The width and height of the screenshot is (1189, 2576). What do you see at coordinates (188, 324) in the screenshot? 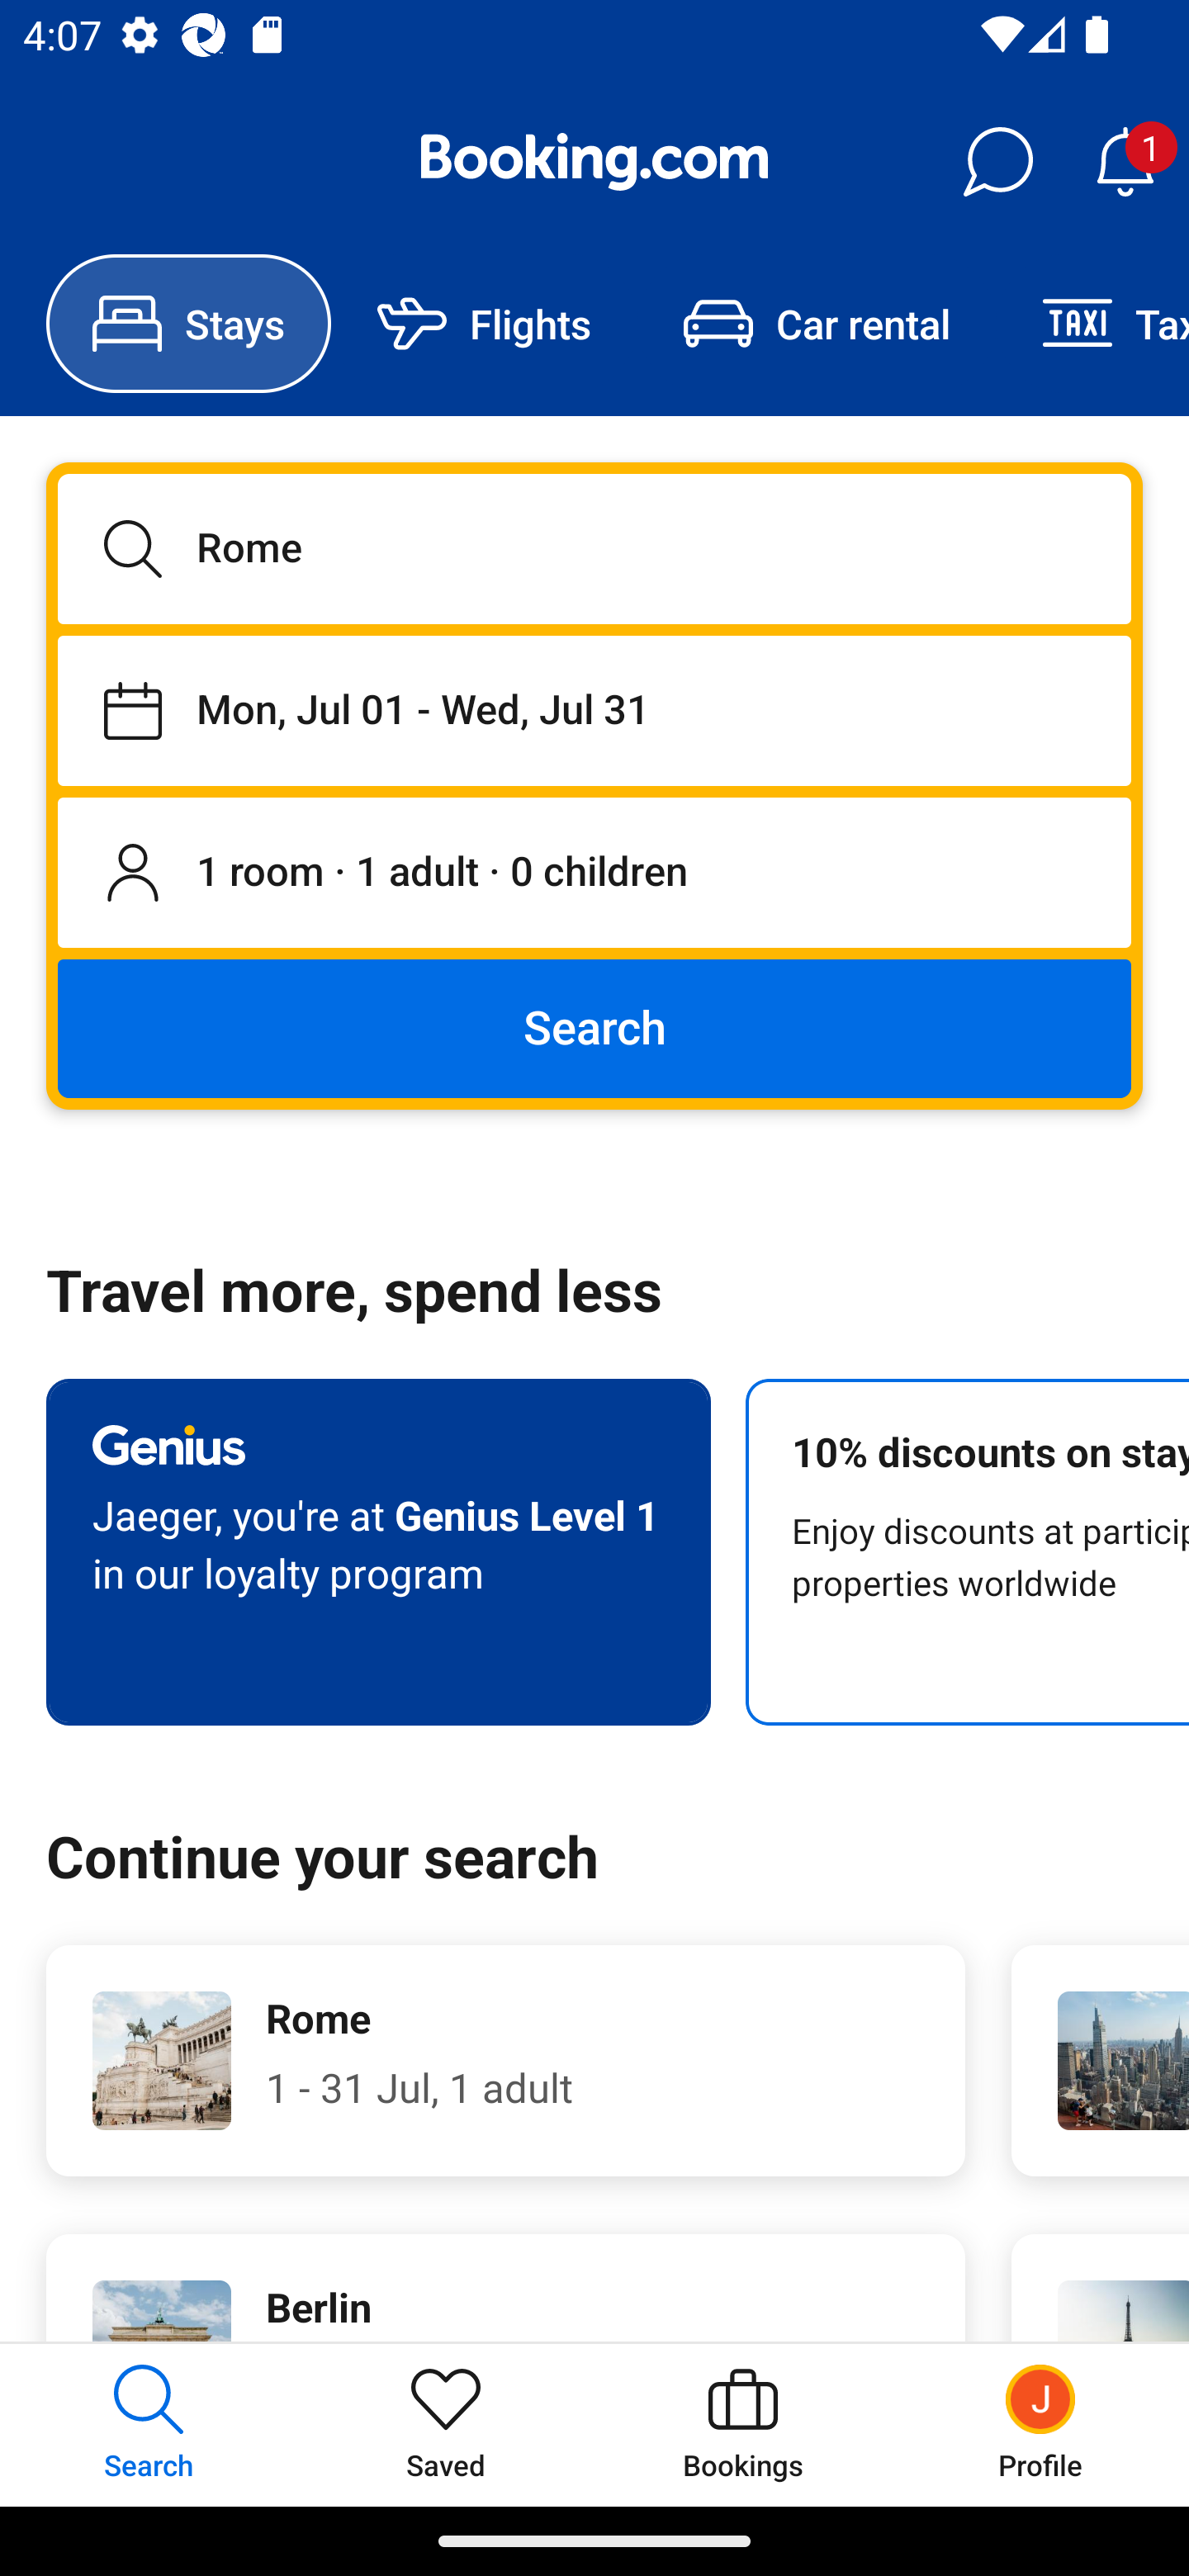
I see `Stays` at bounding box center [188, 324].